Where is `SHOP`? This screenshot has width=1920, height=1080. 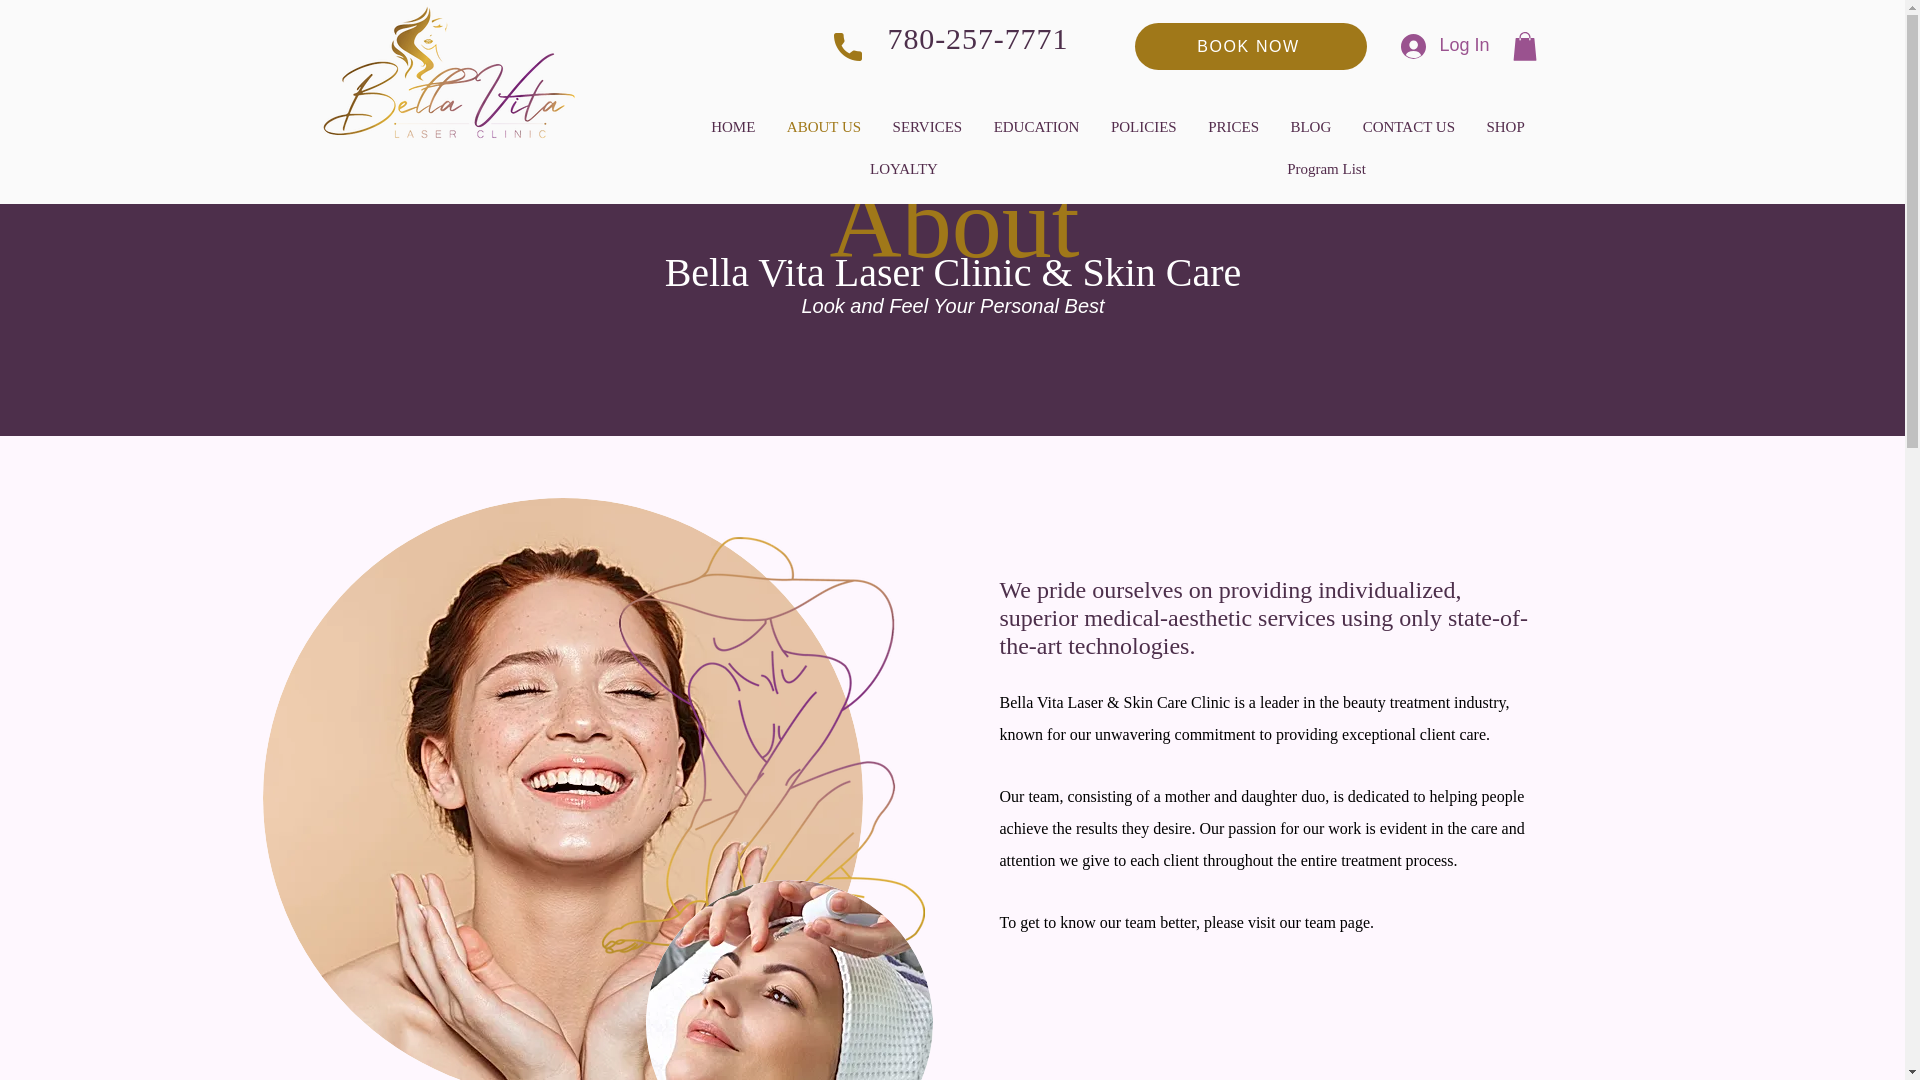
SHOP is located at coordinates (1506, 126).